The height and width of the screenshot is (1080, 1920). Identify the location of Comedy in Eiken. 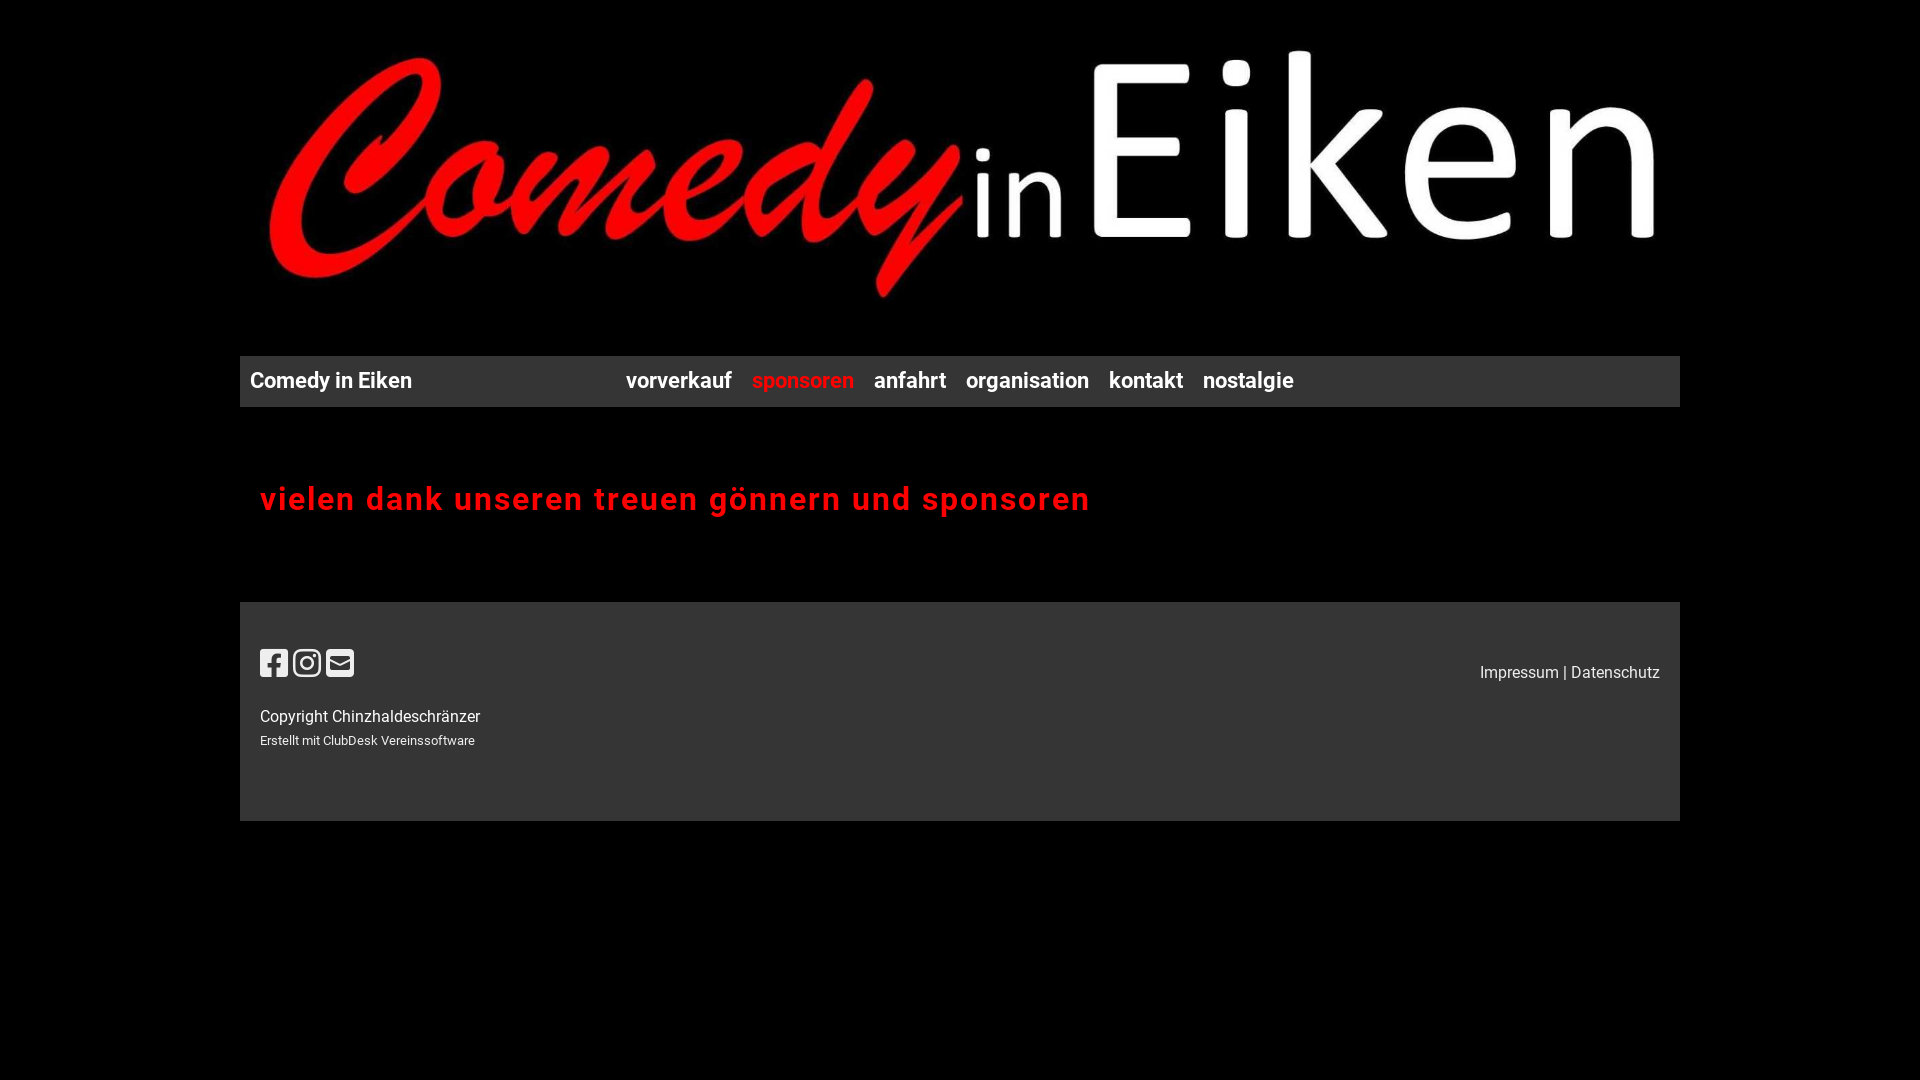
(331, 382).